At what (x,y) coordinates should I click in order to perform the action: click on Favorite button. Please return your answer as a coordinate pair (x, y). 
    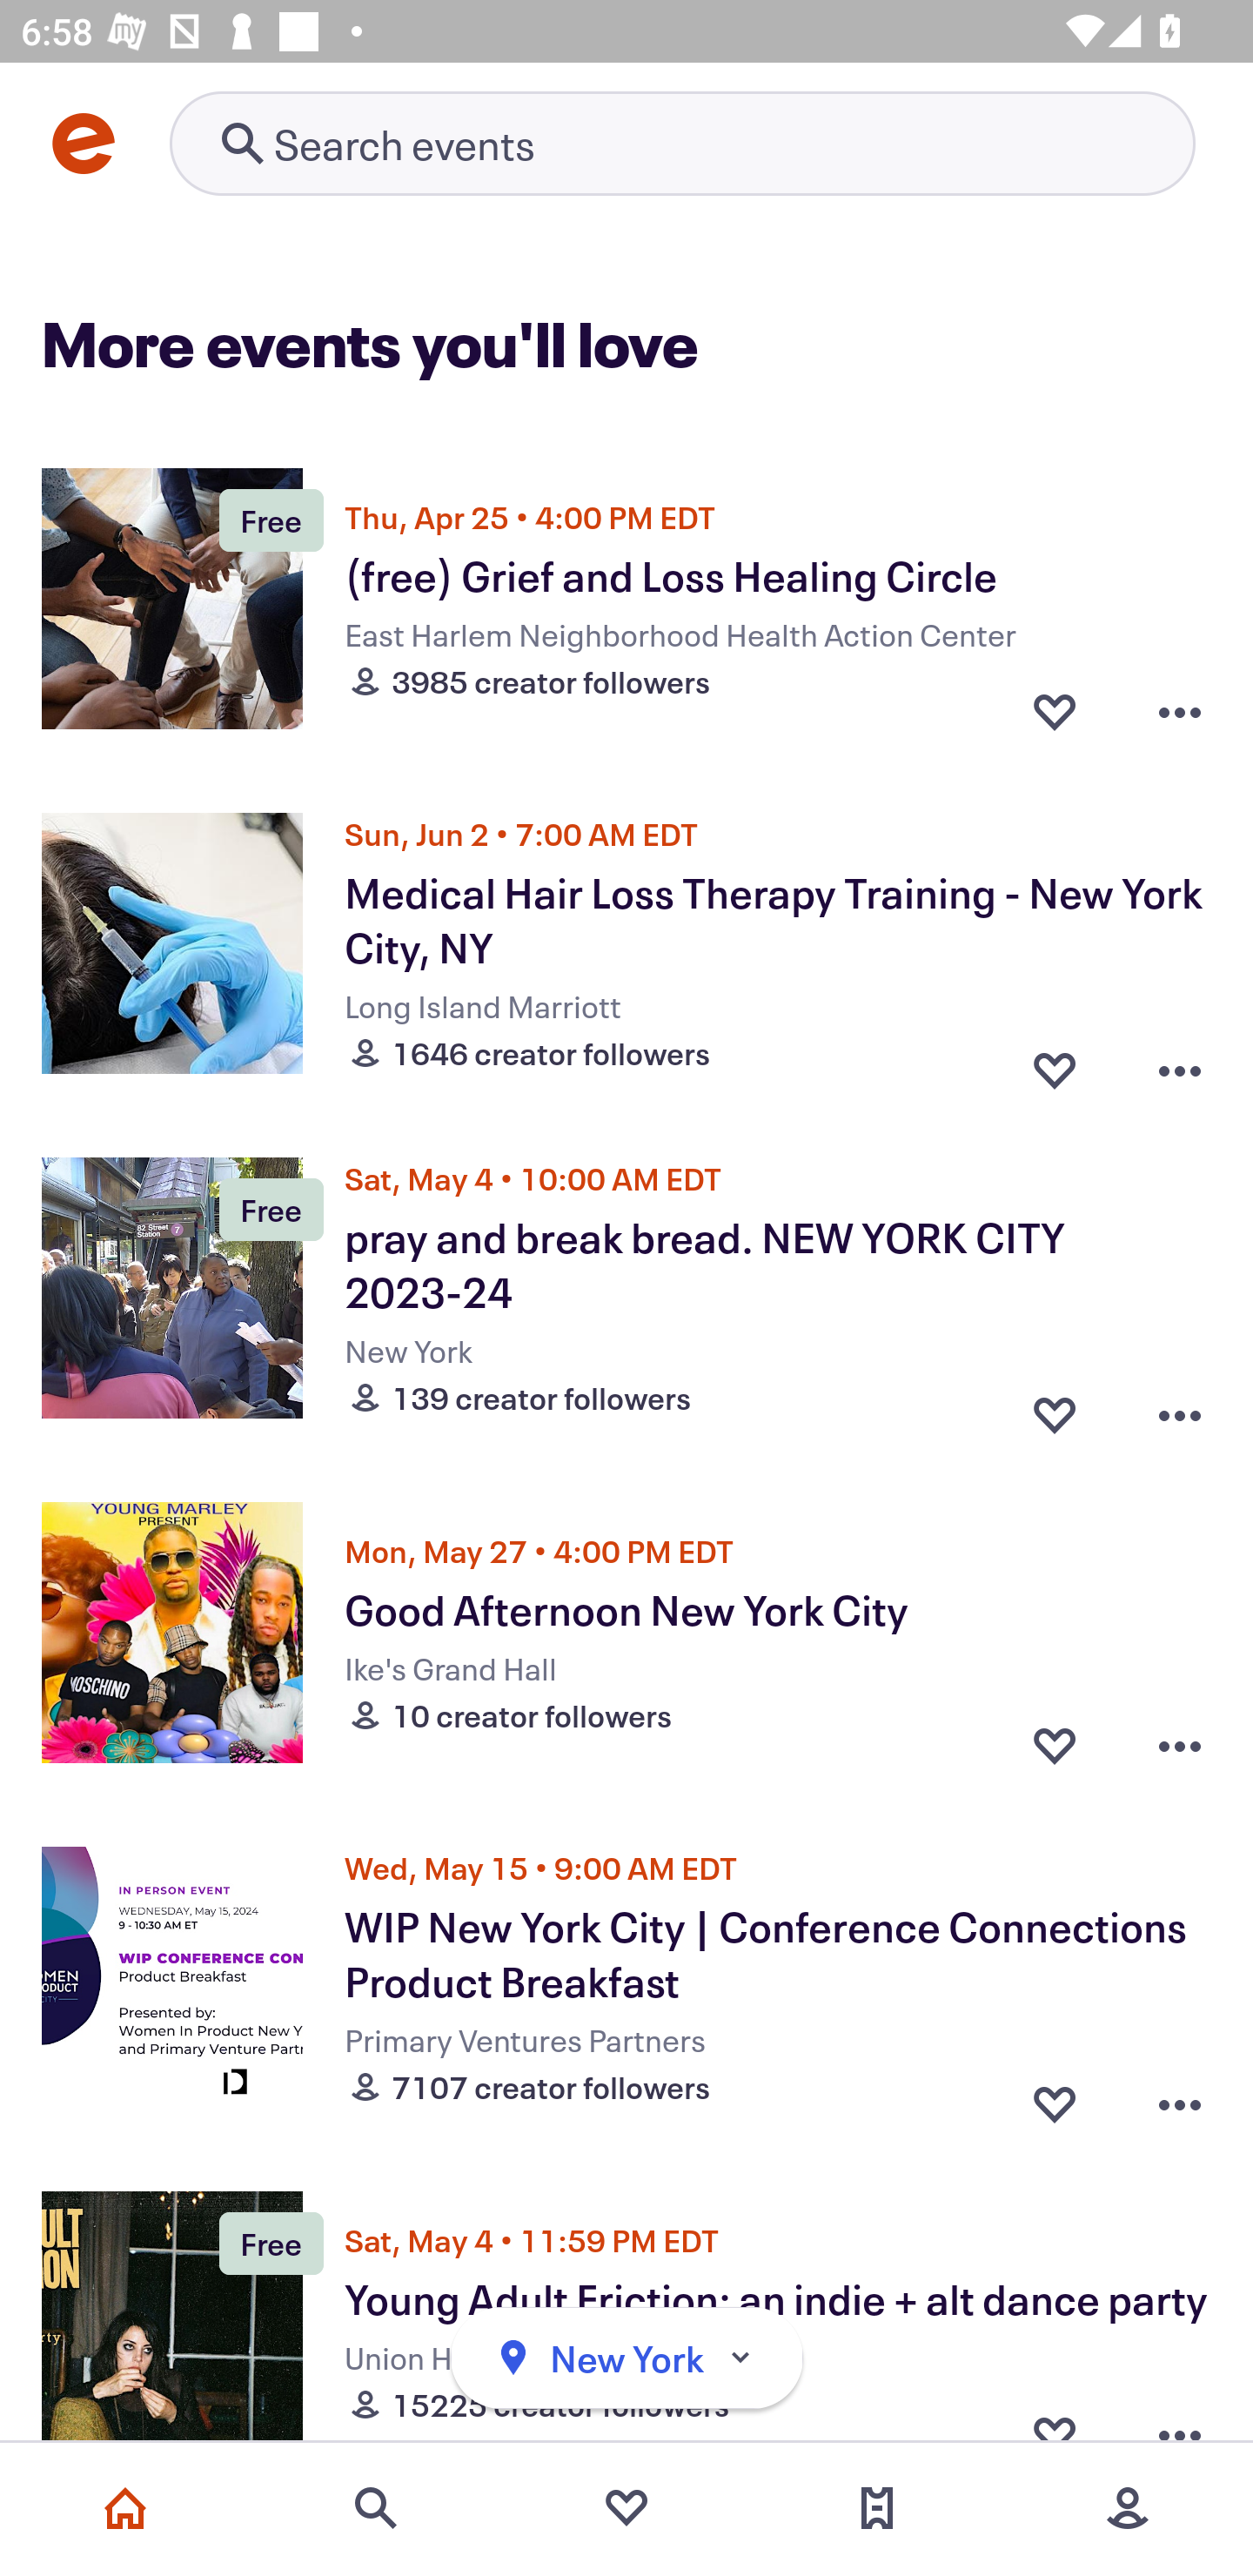
    Looking at the image, I should click on (1055, 1062).